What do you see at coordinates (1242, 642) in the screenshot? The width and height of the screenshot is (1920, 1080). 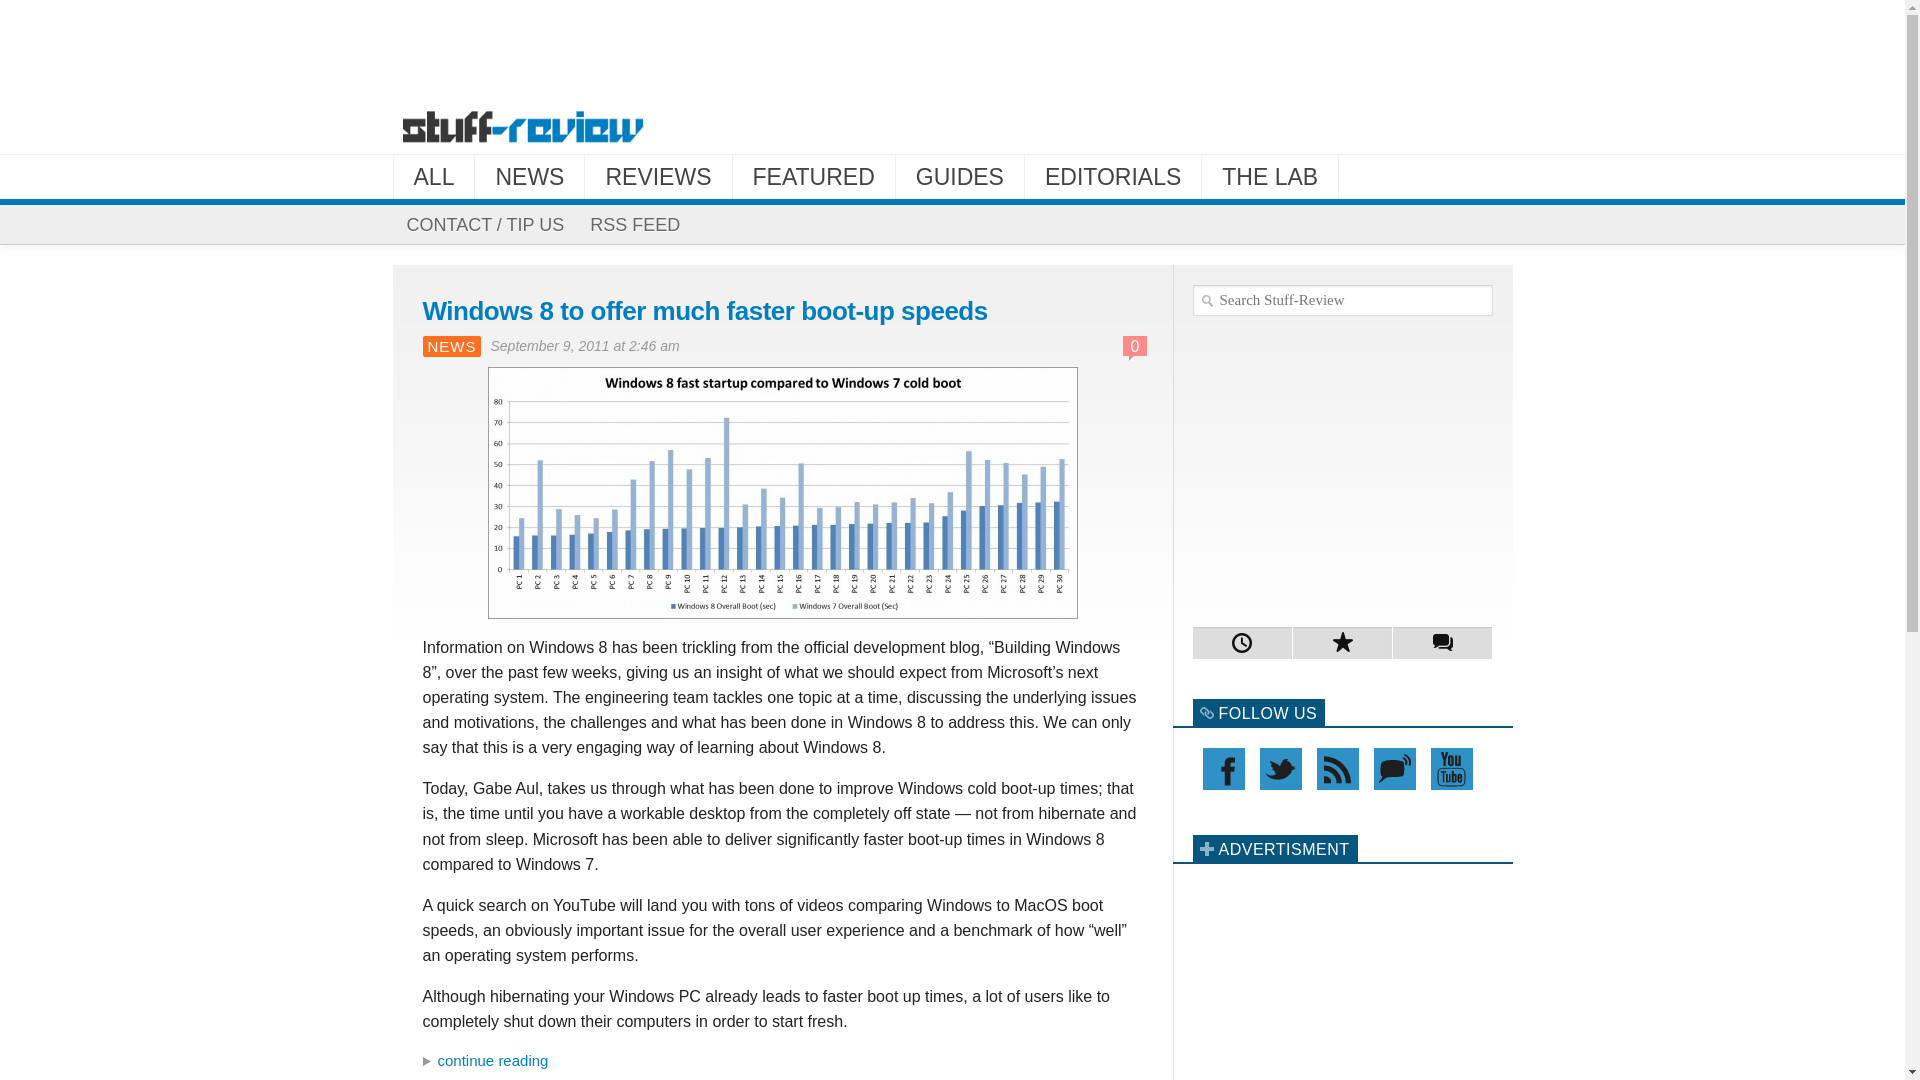 I see `Recent` at bounding box center [1242, 642].